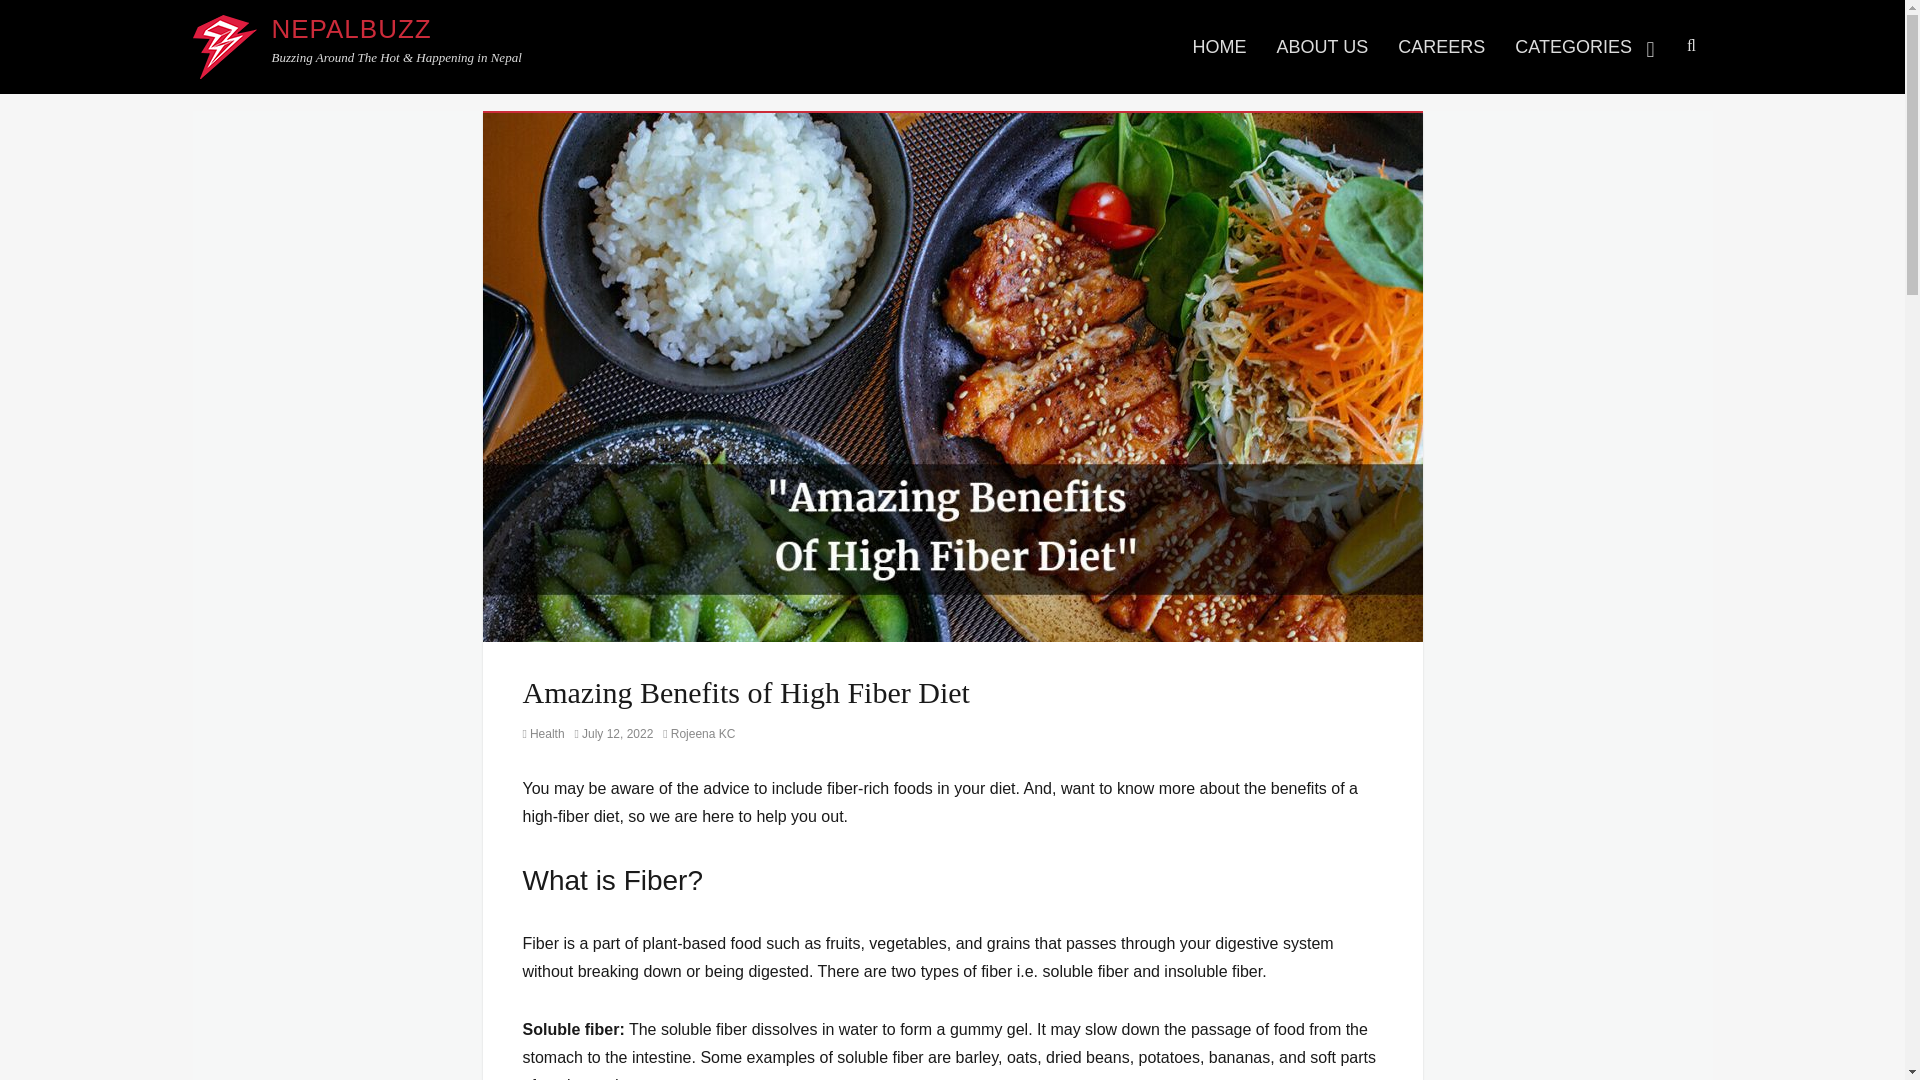 This screenshot has height=1080, width=1920. I want to click on Rojeena KC, so click(698, 733).